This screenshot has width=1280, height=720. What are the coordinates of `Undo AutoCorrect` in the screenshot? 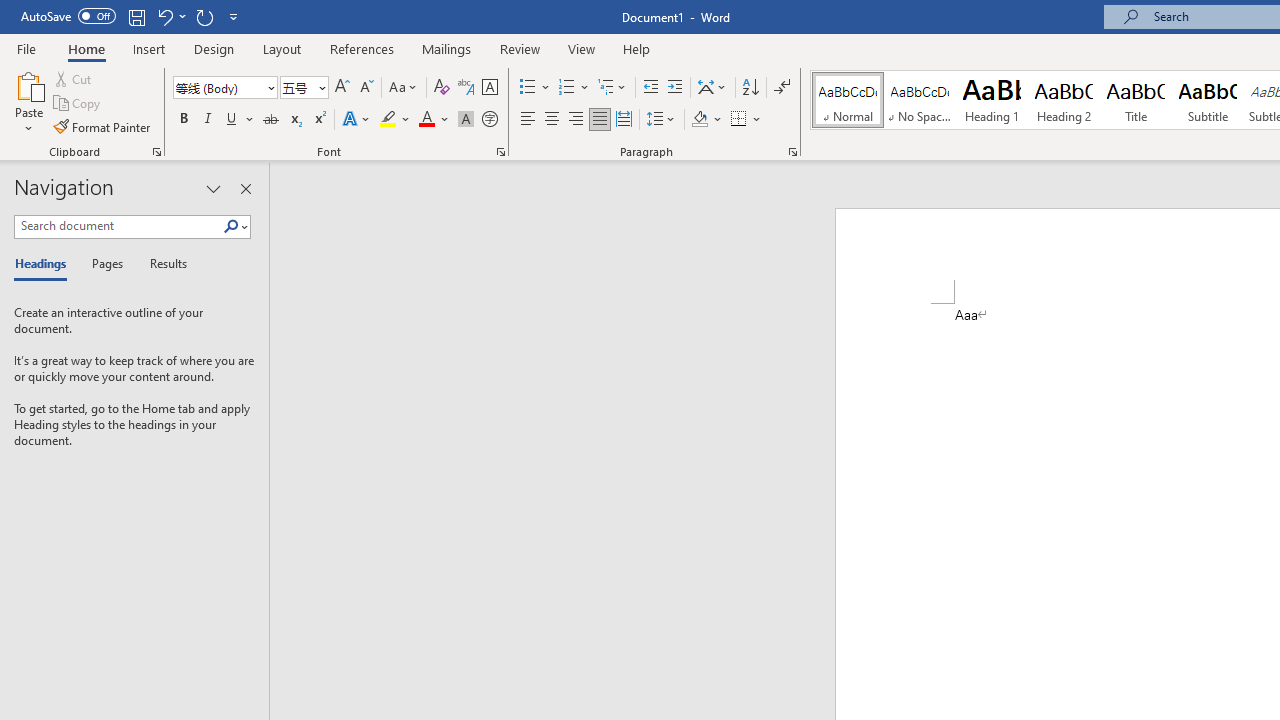 It's located at (164, 16).